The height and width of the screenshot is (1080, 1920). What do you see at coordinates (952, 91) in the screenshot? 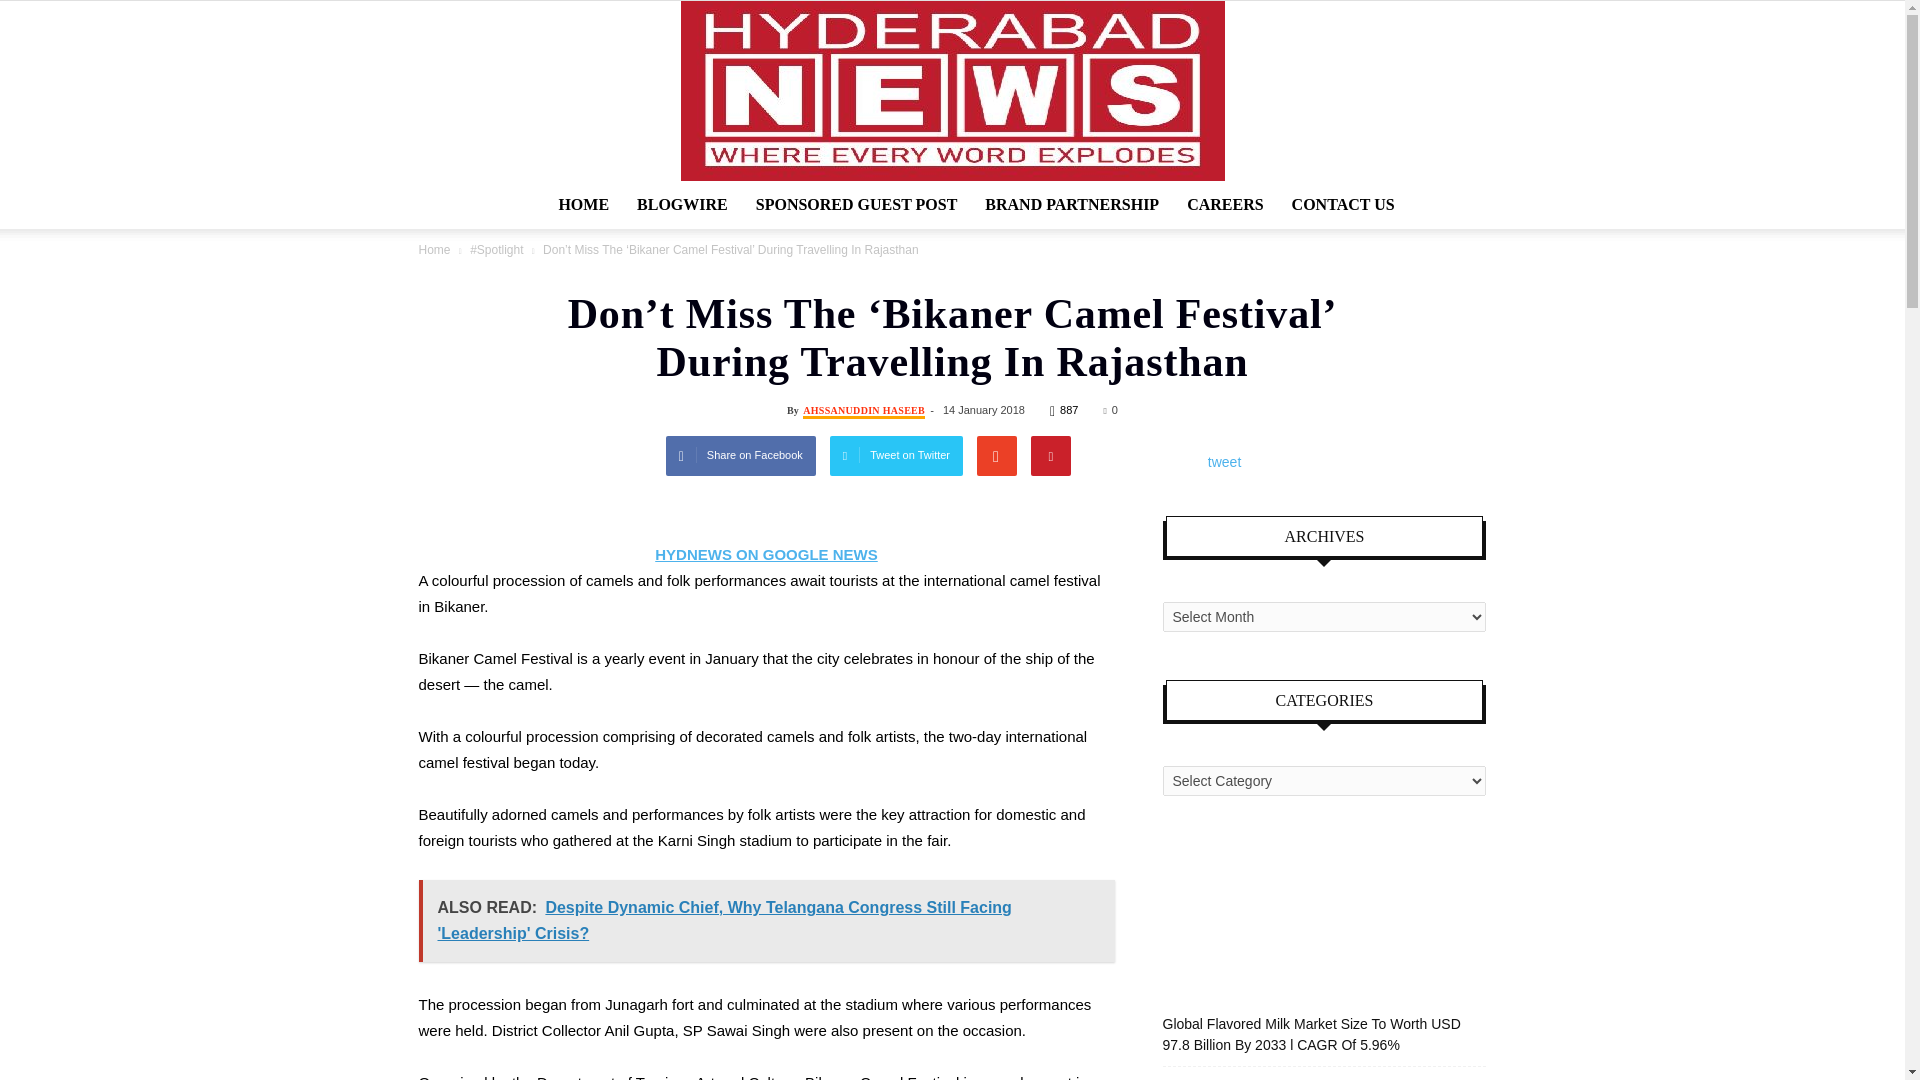
I see `Hyderabad News` at bounding box center [952, 91].